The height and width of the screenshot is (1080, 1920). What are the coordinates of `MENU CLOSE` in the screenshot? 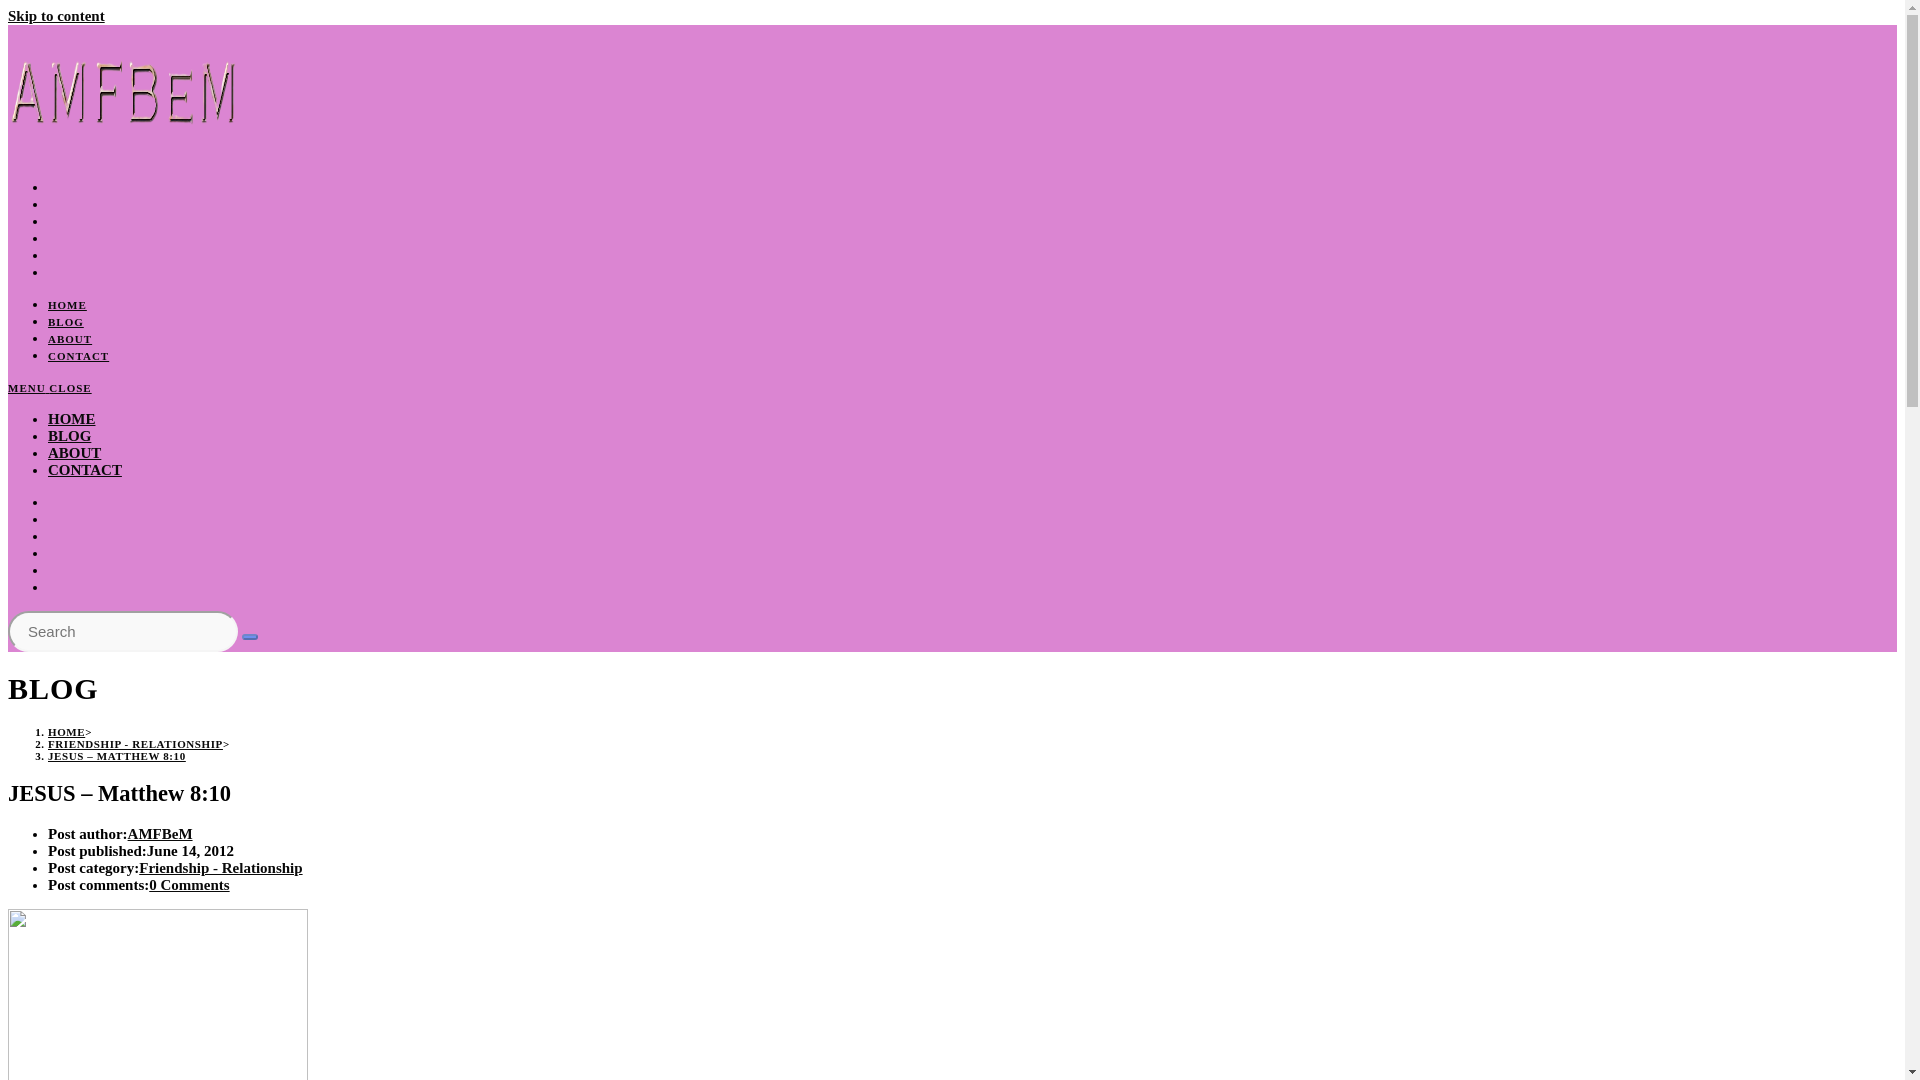 It's located at (50, 388).